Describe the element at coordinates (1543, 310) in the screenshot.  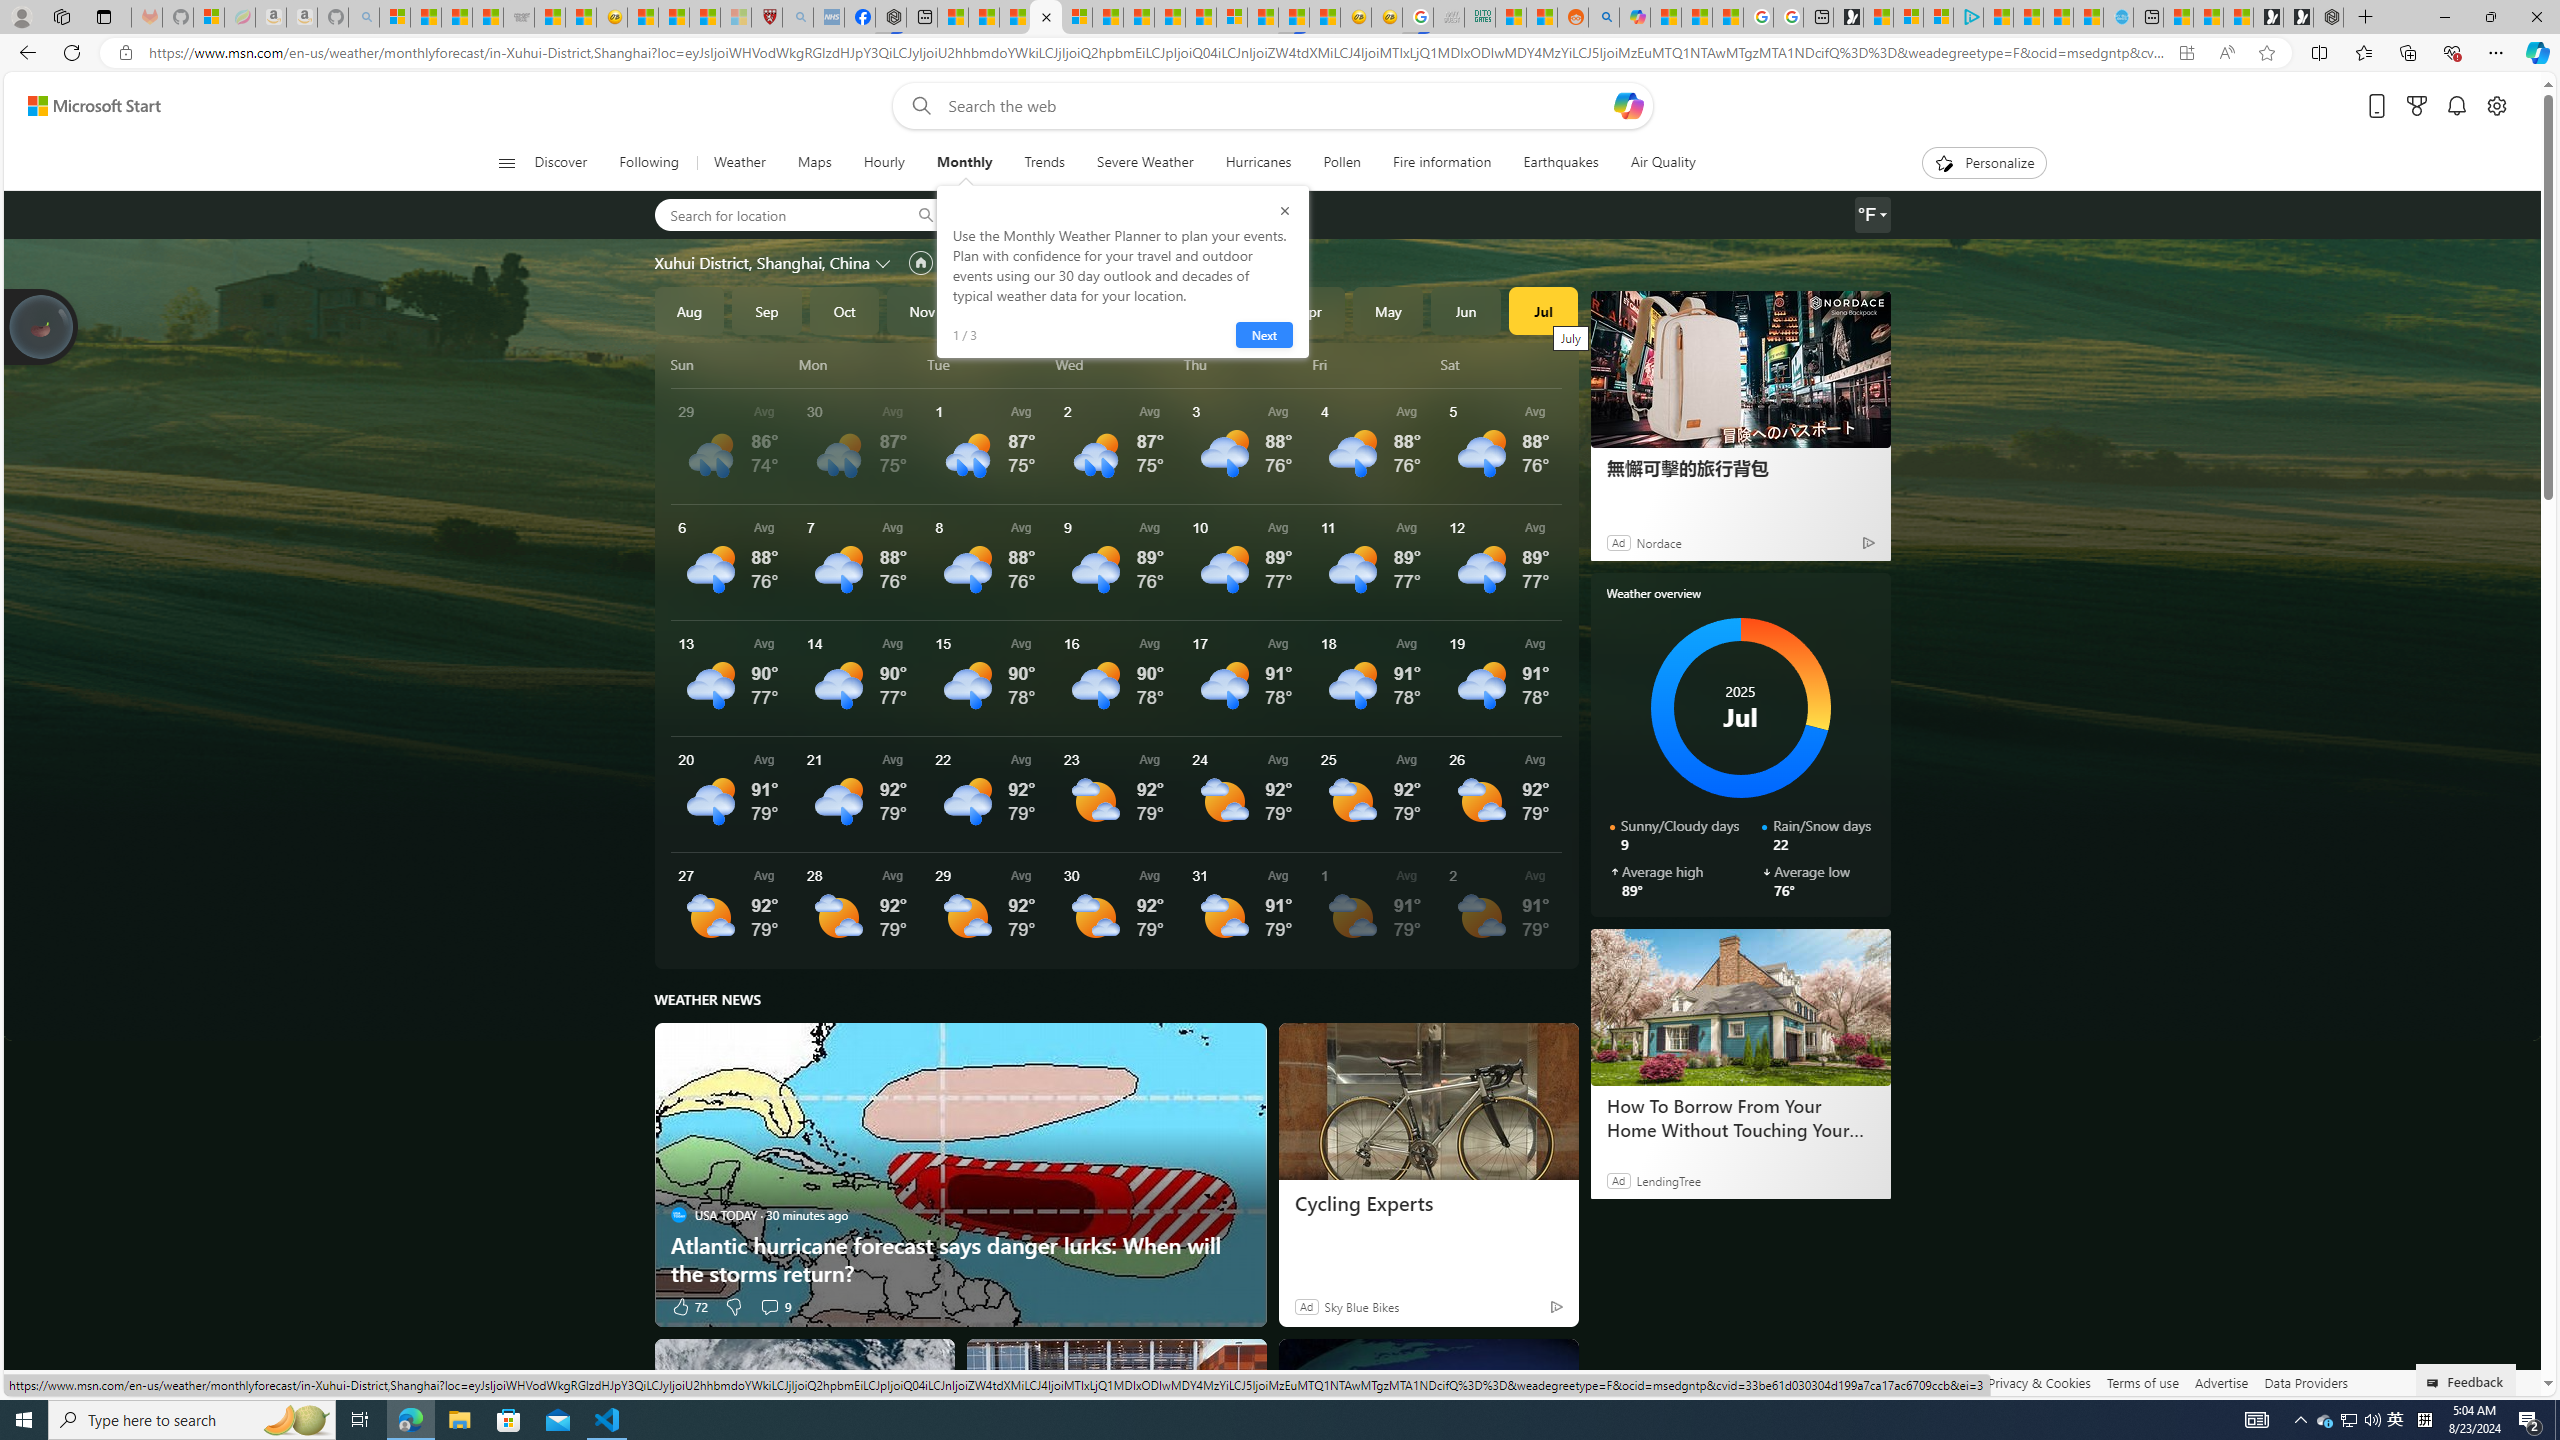
I see `Jul` at that location.